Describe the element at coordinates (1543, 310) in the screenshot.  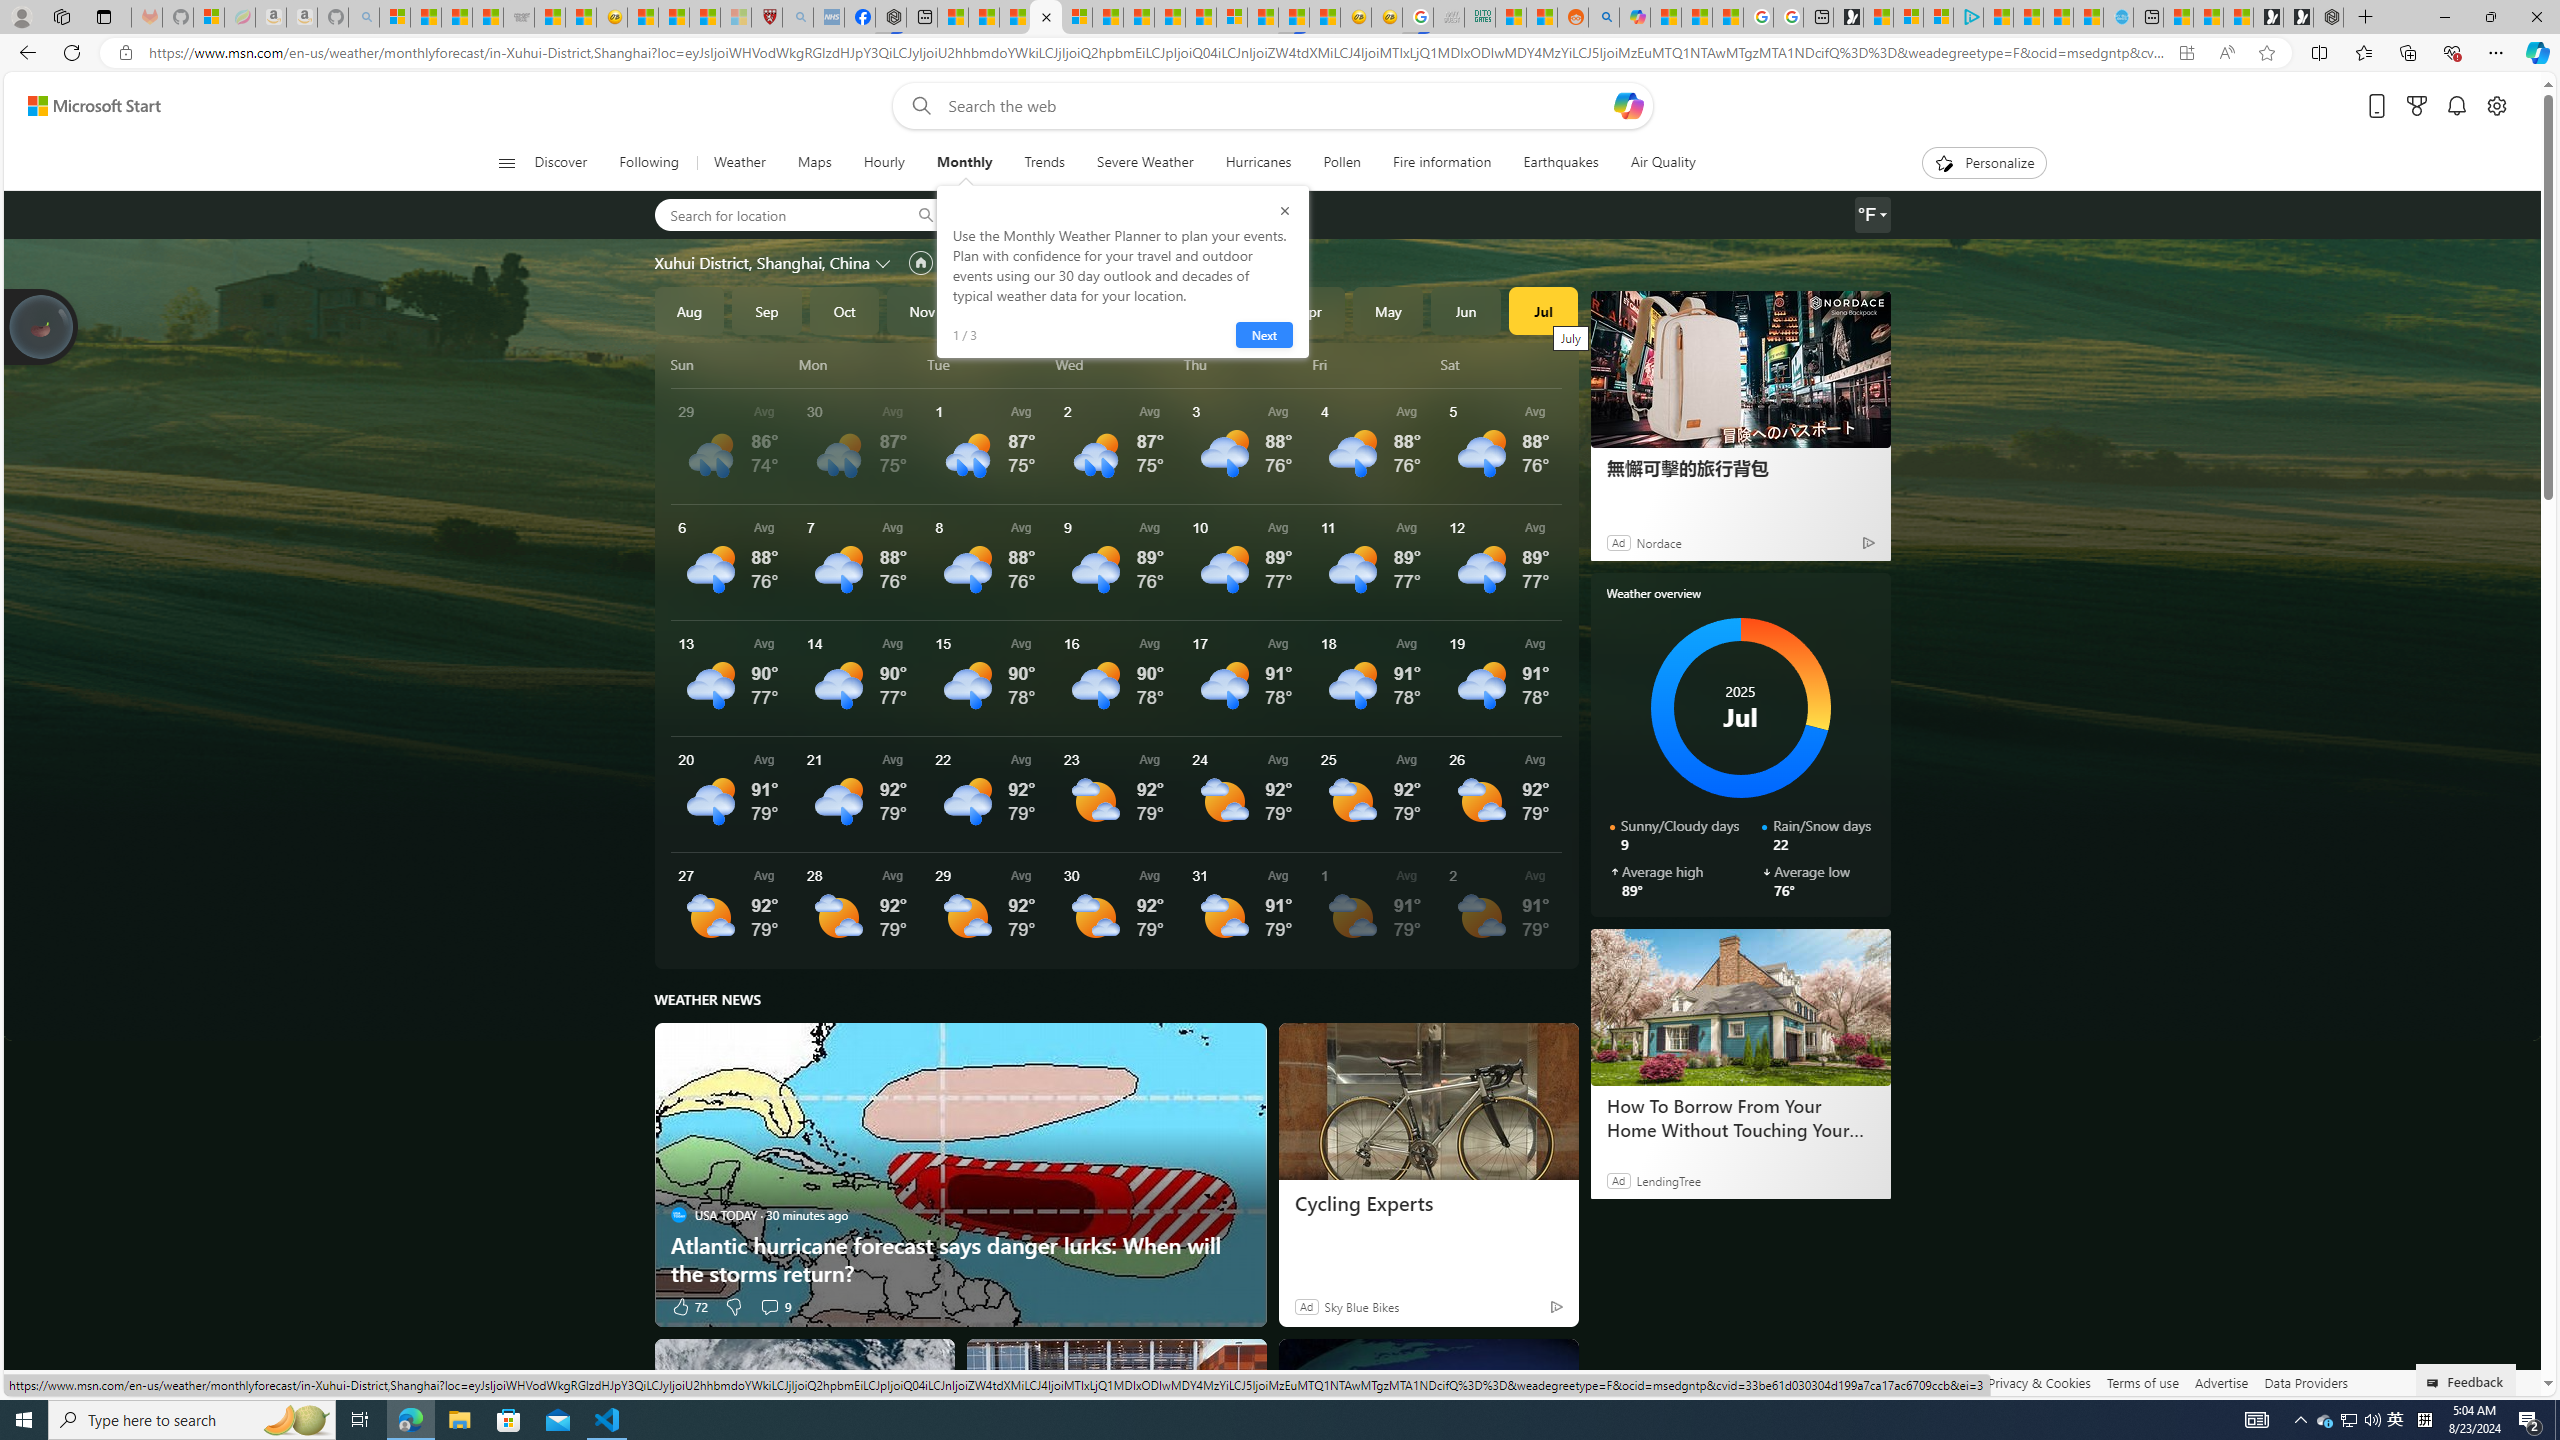
I see `Jul` at that location.